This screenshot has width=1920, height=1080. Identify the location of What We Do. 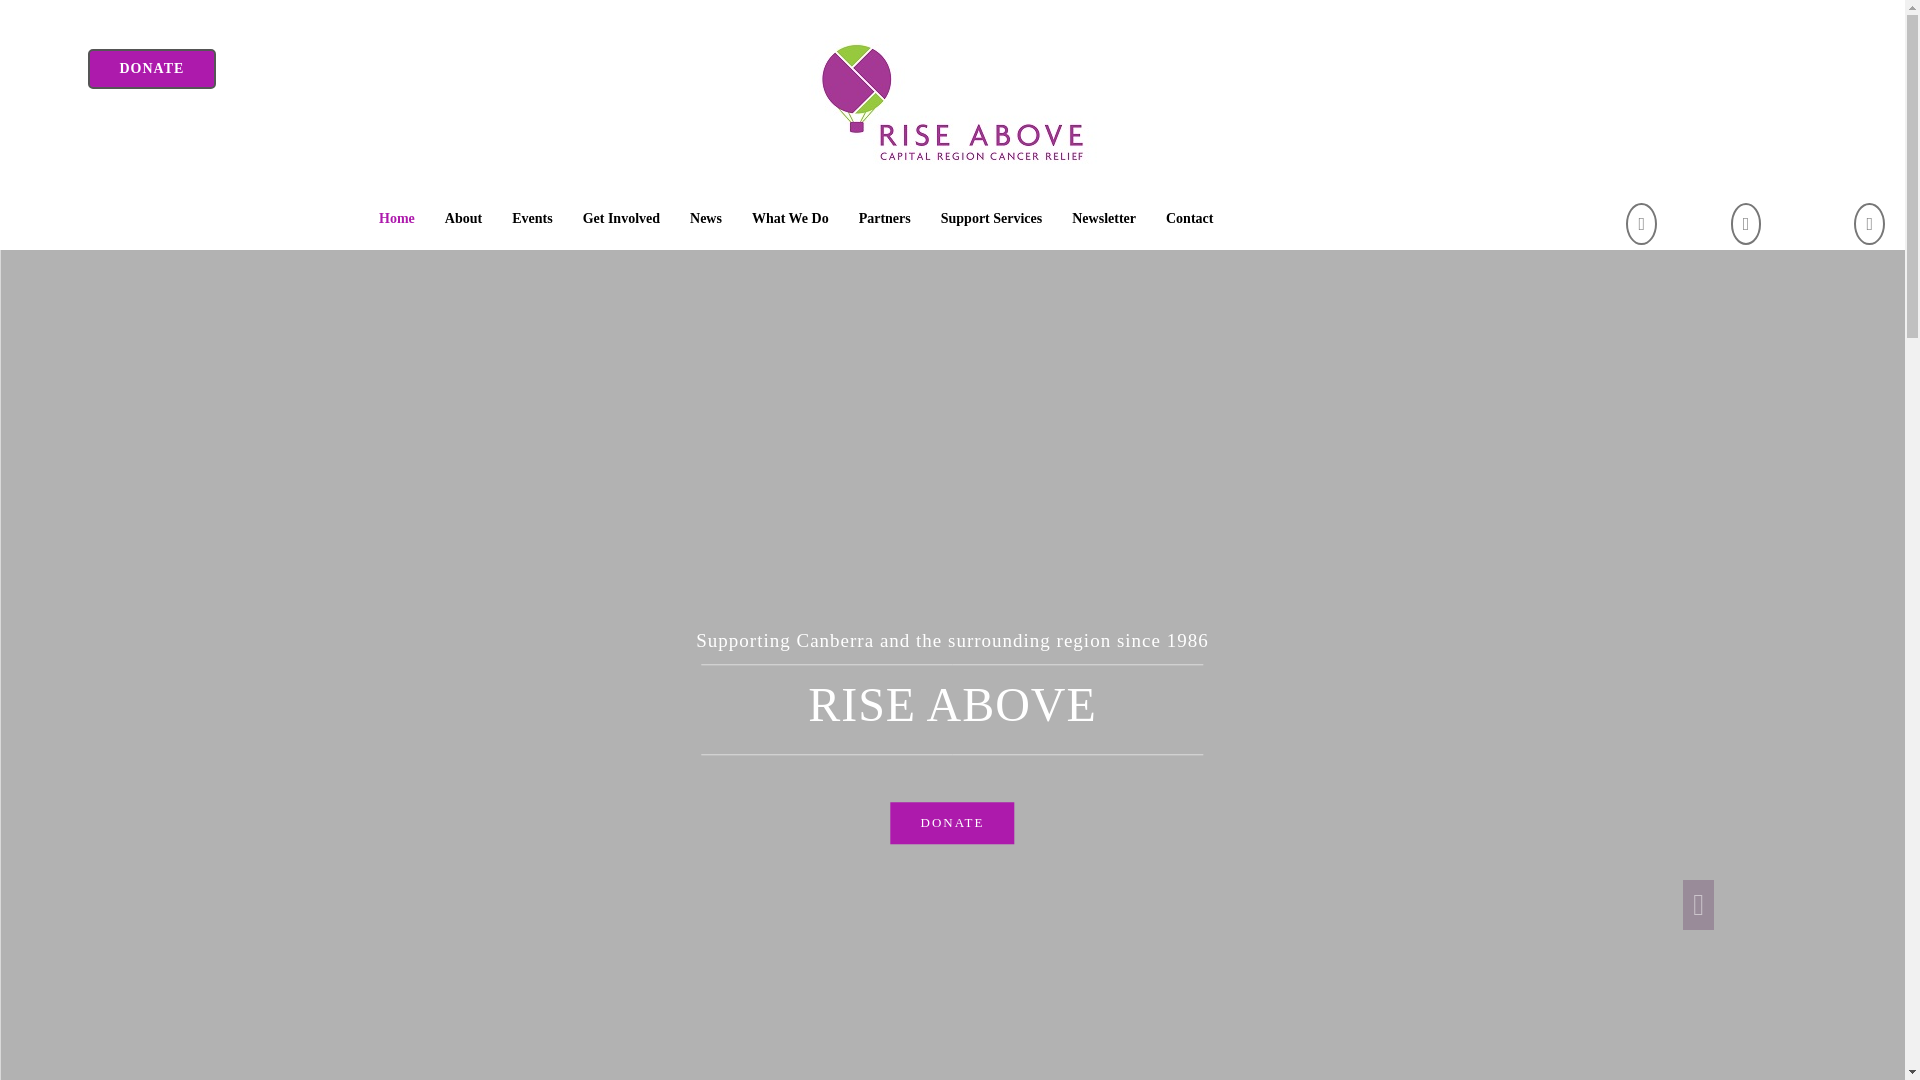
(790, 219).